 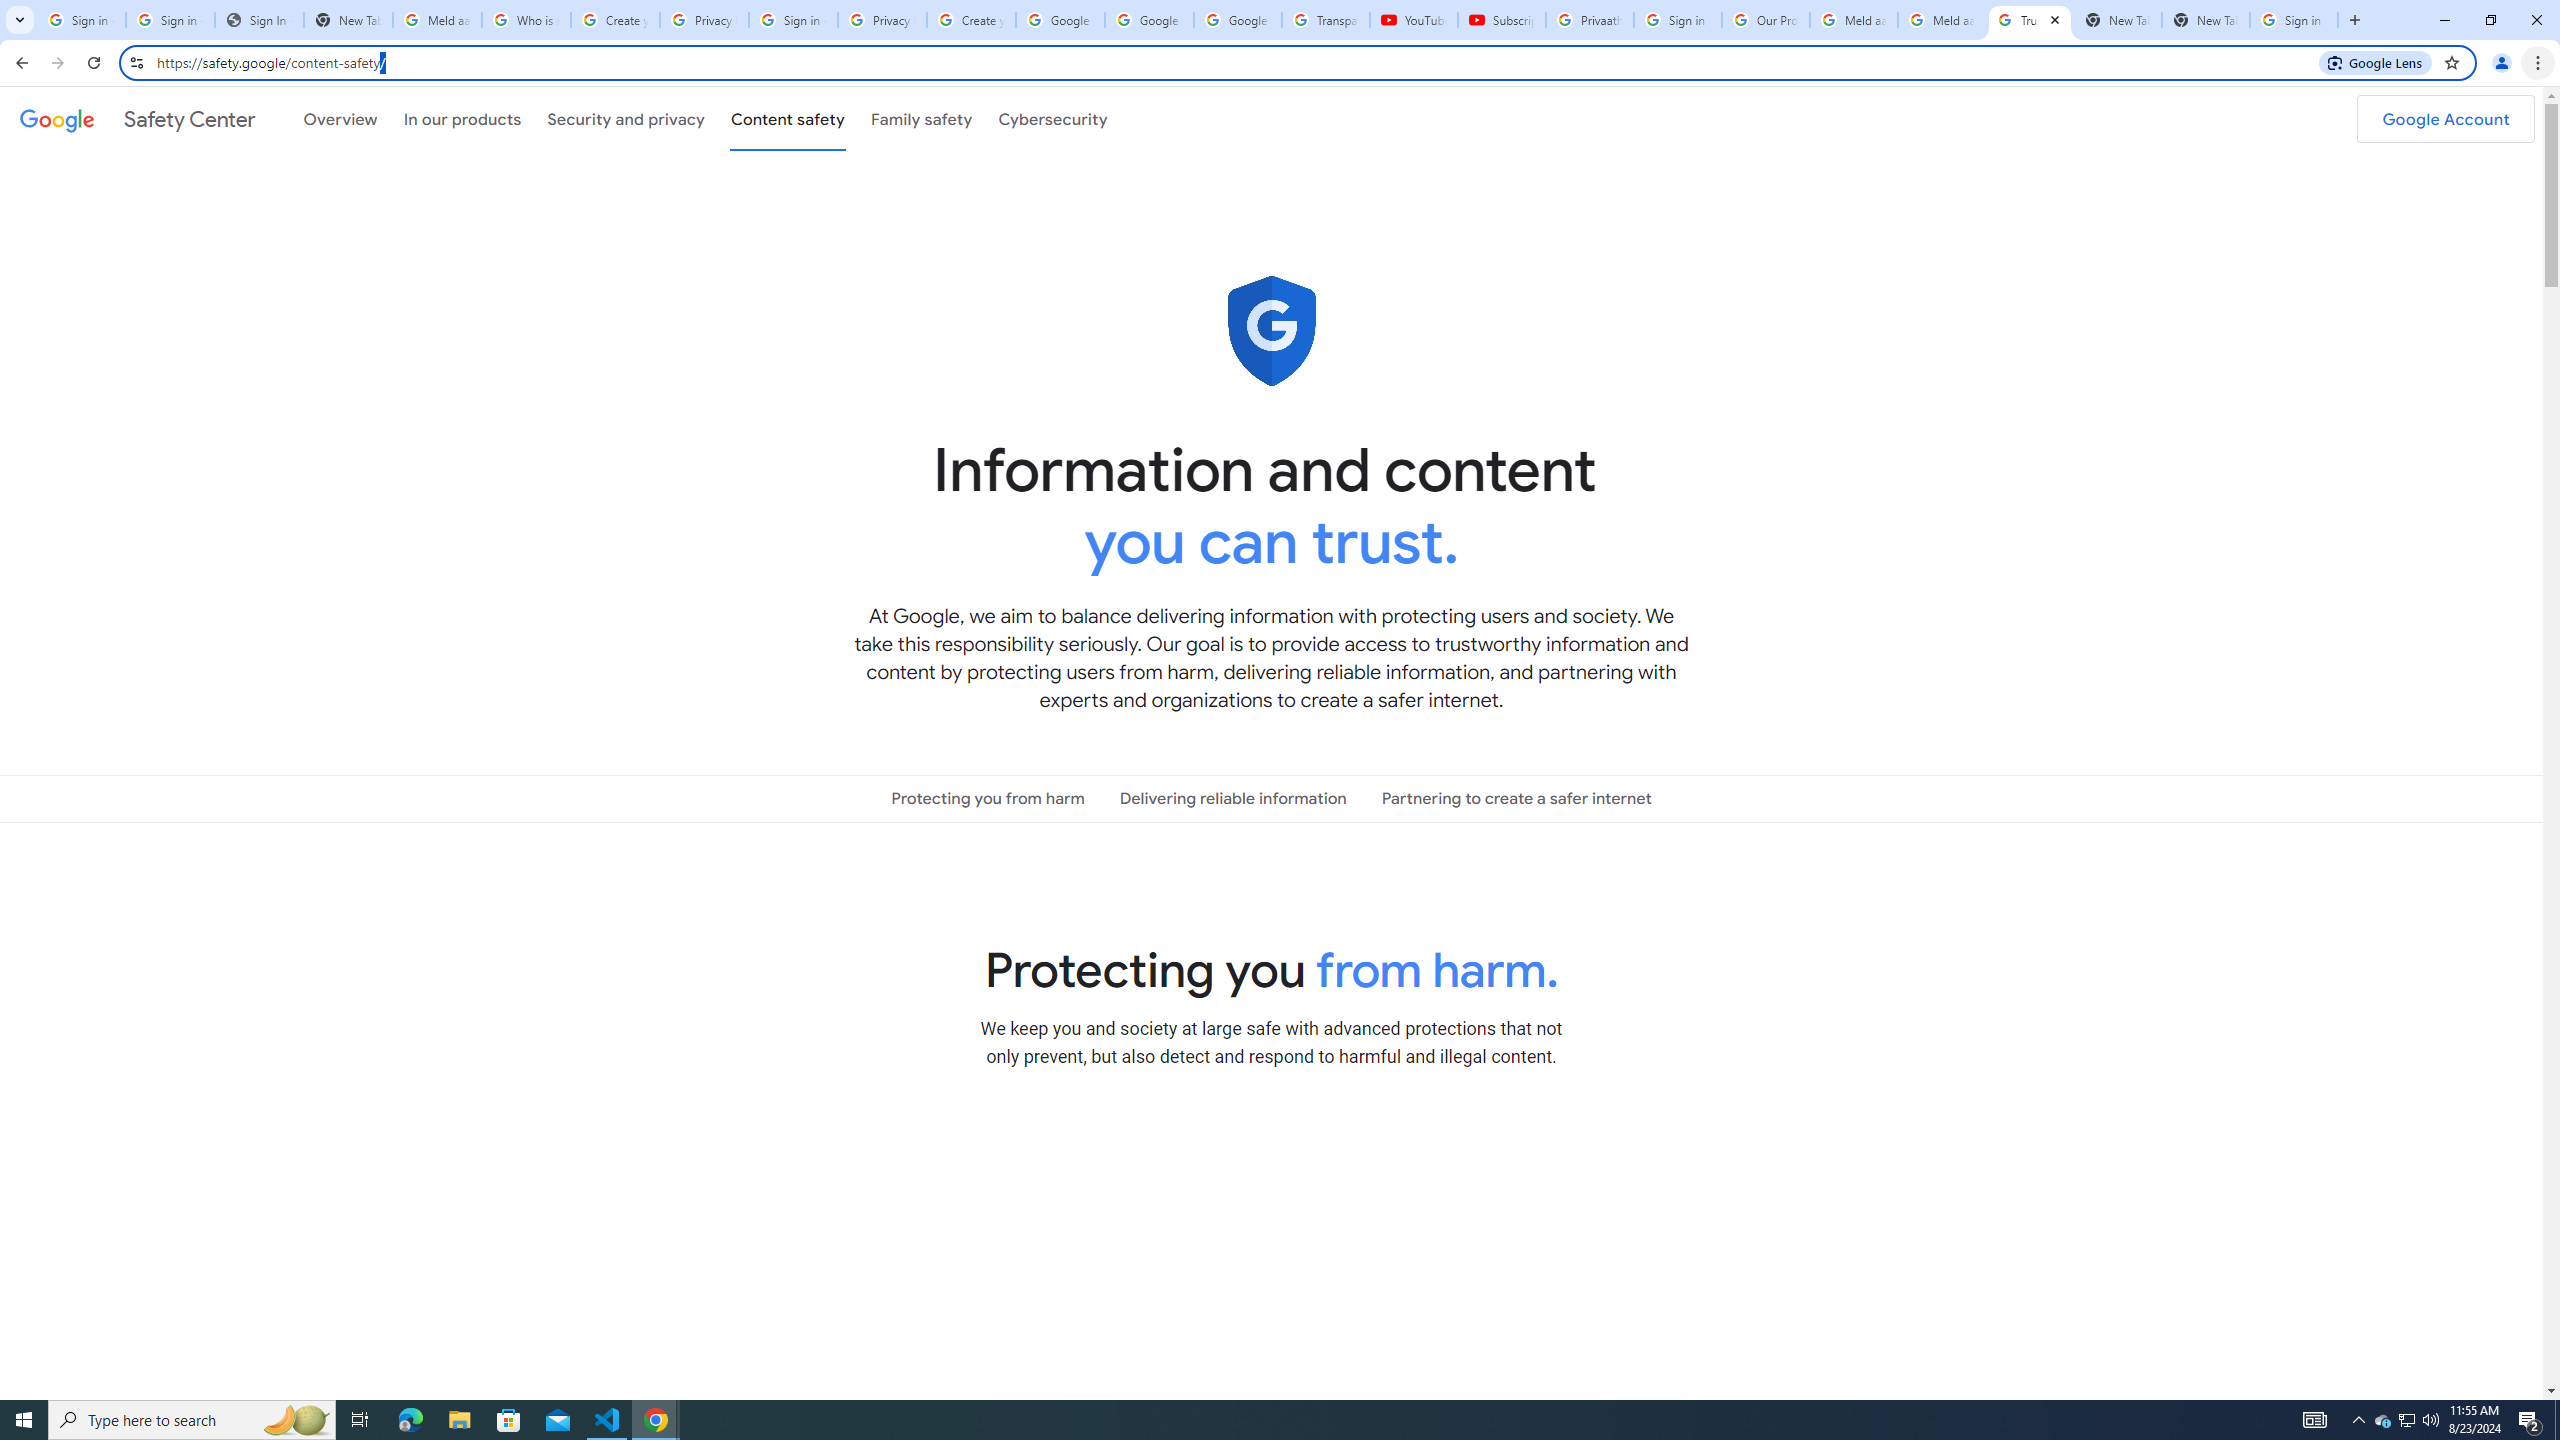 What do you see at coordinates (462, 118) in the screenshot?
I see `In our products` at bounding box center [462, 118].